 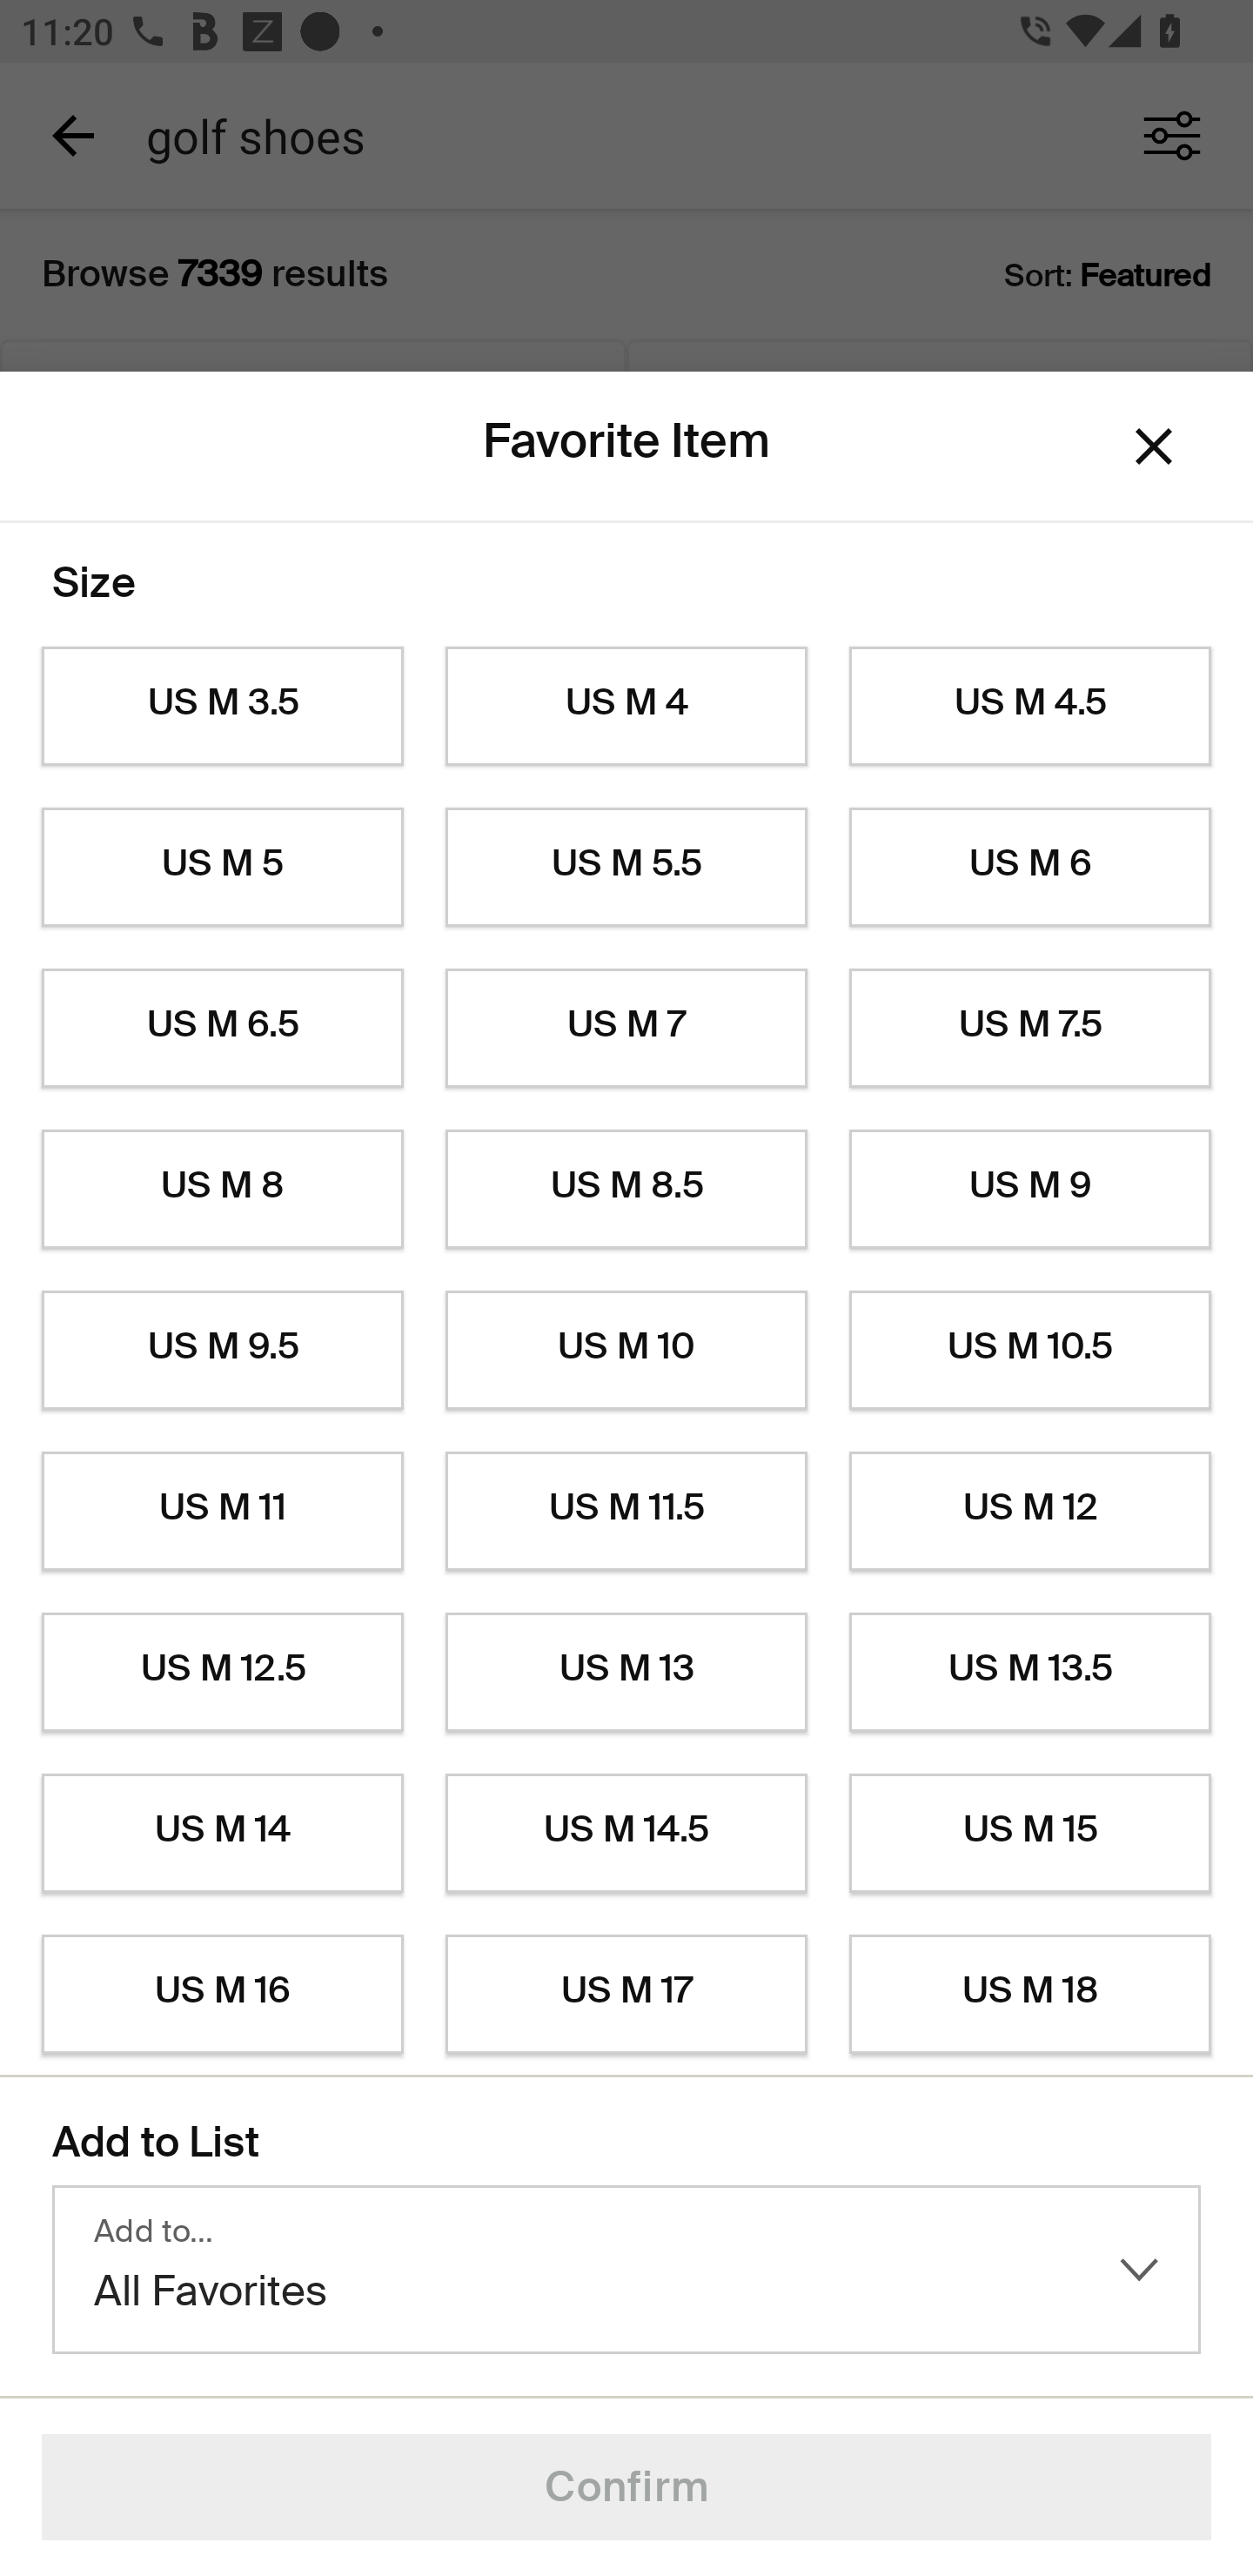 I want to click on US M 4.5, so click(x=1030, y=707).